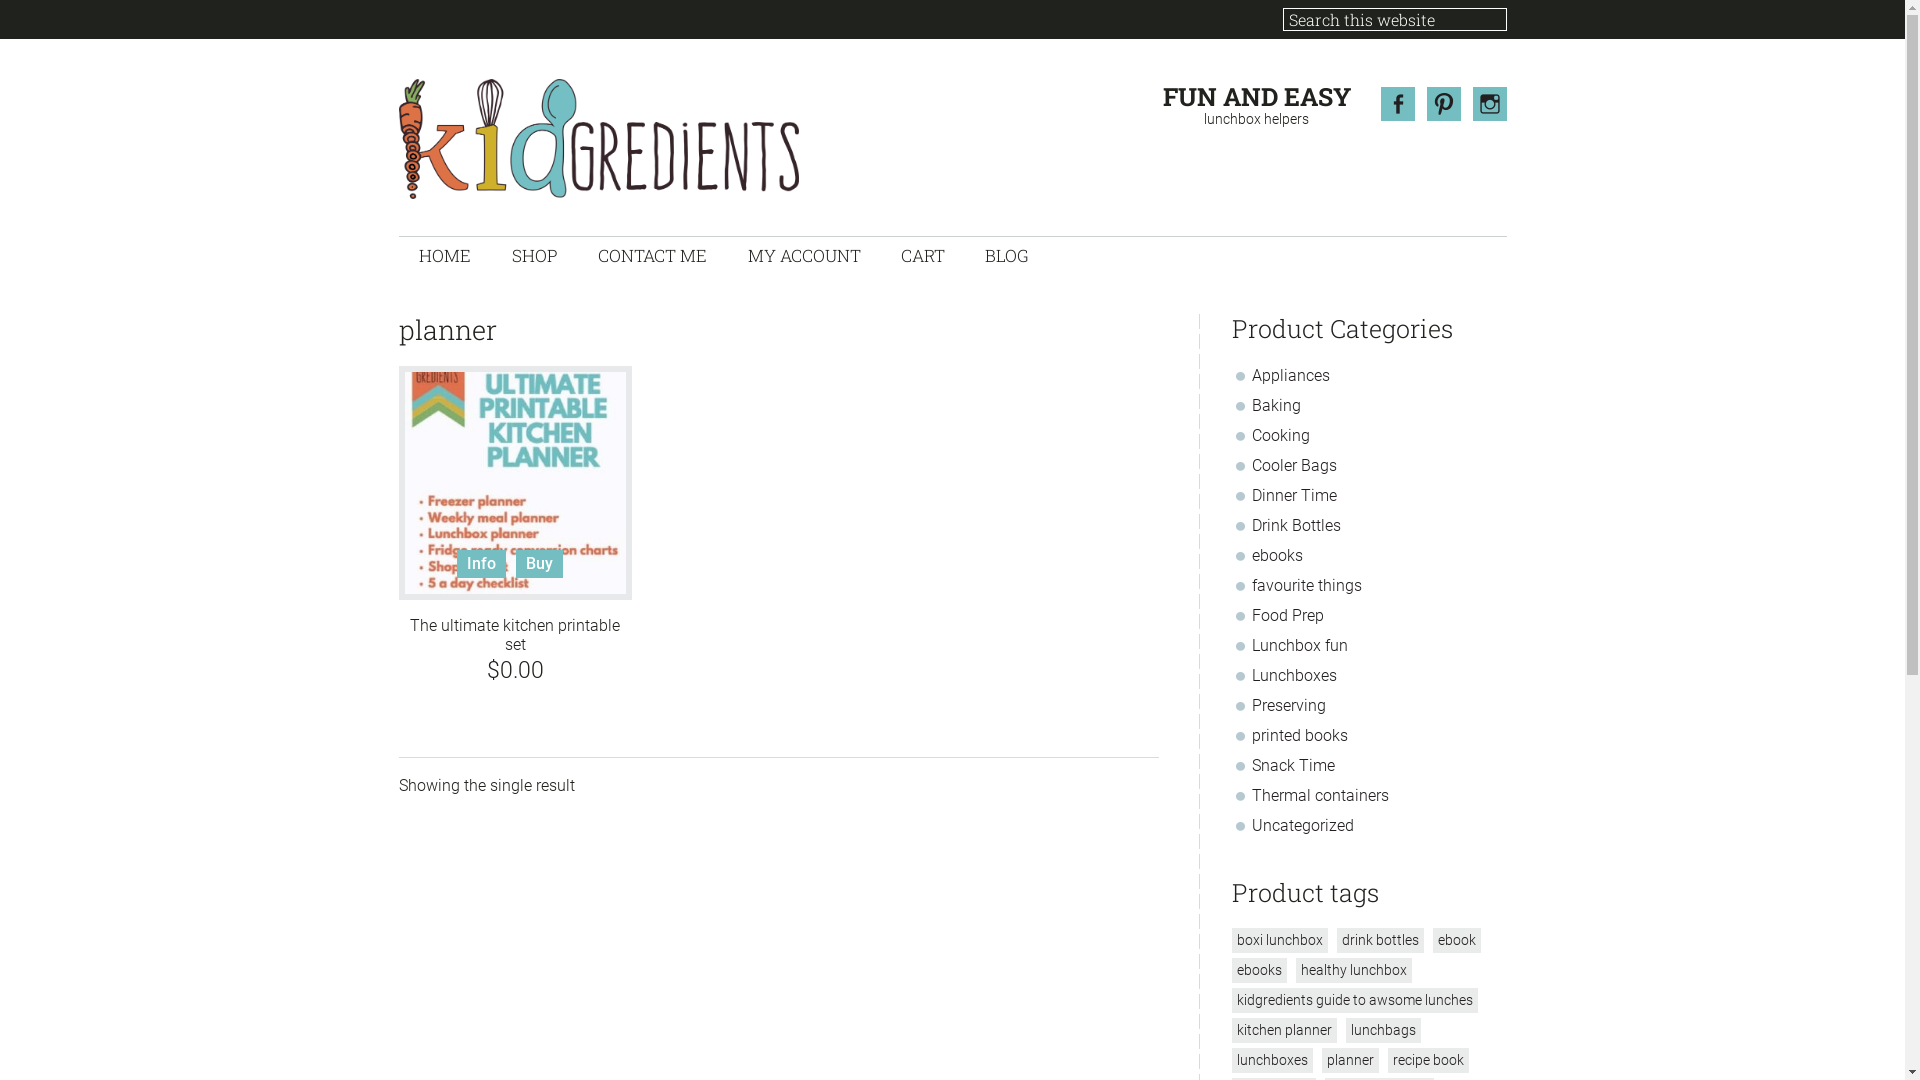 Image resolution: width=1920 pixels, height=1080 pixels. What do you see at coordinates (1380, 940) in the screenshot?
I see `drink bottles` at bounding box center [1380, 940].